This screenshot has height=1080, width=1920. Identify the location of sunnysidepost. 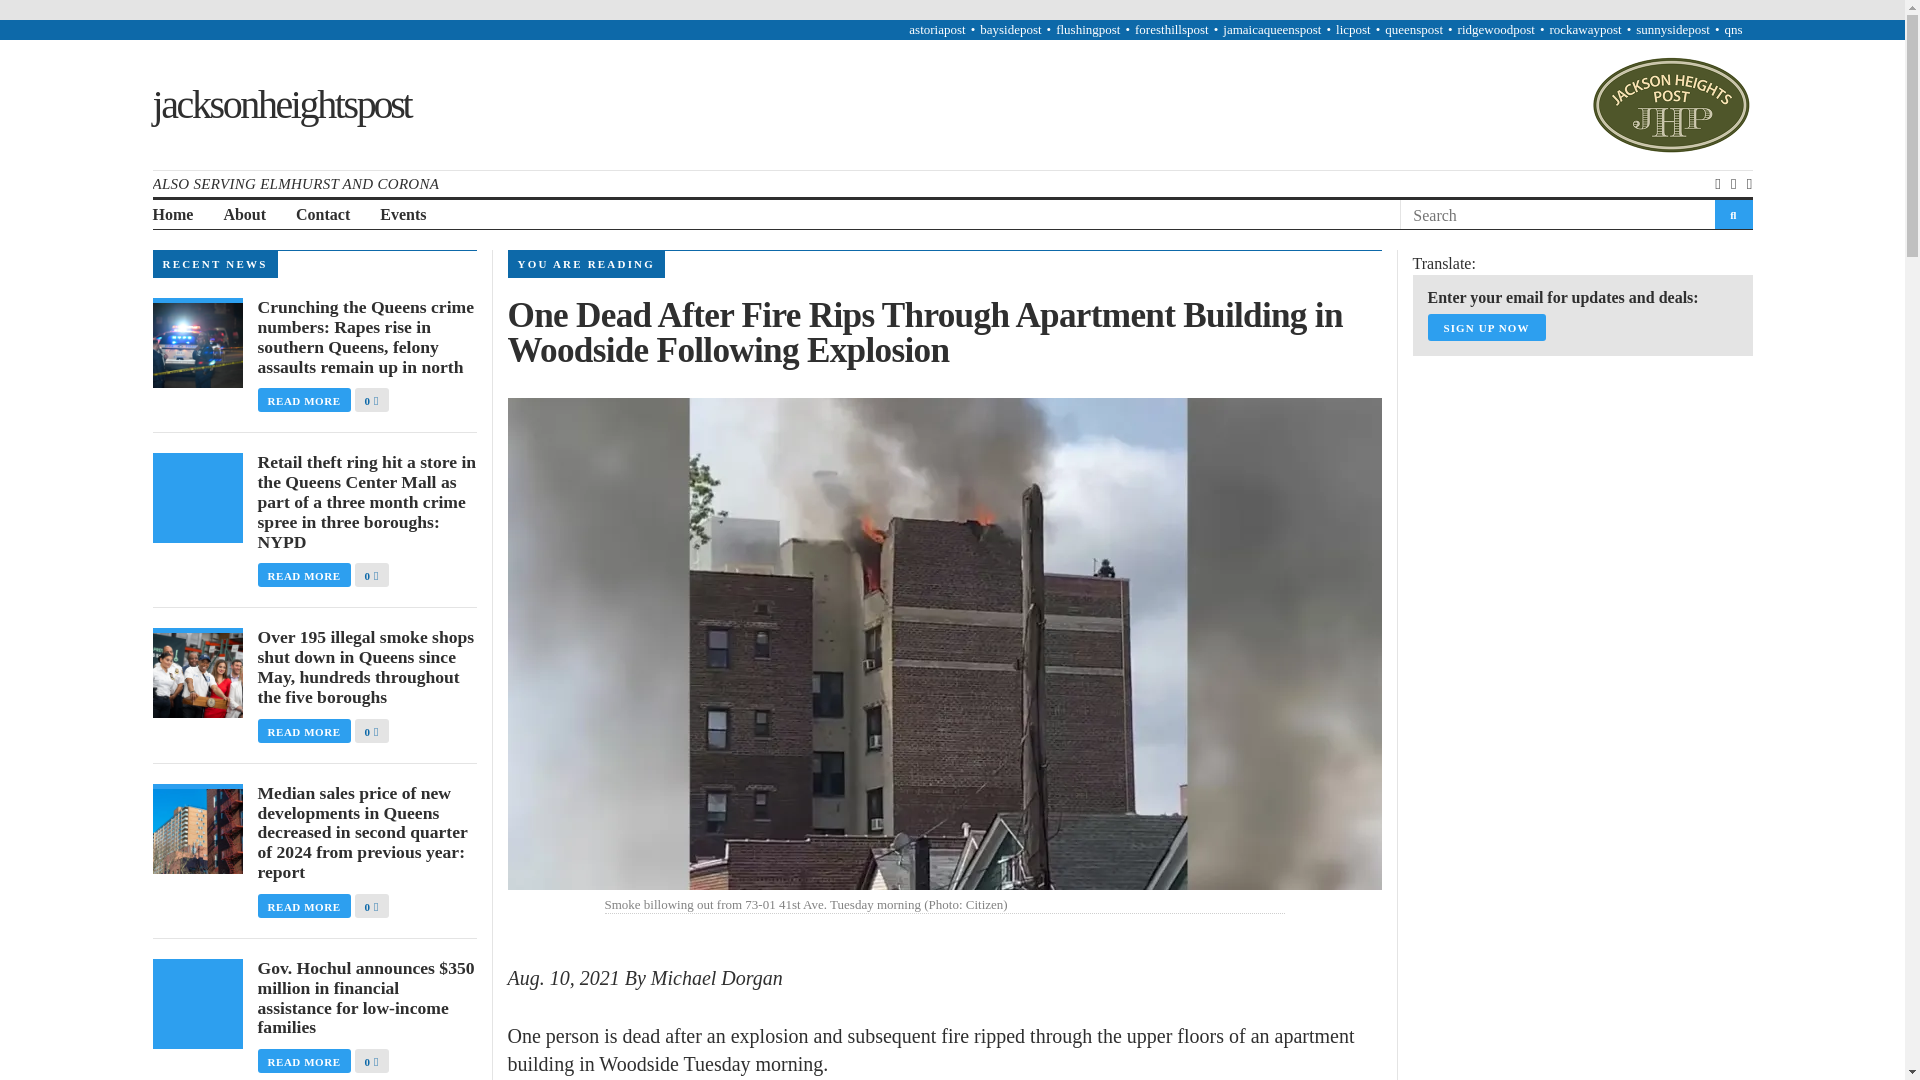
(1672, 28).